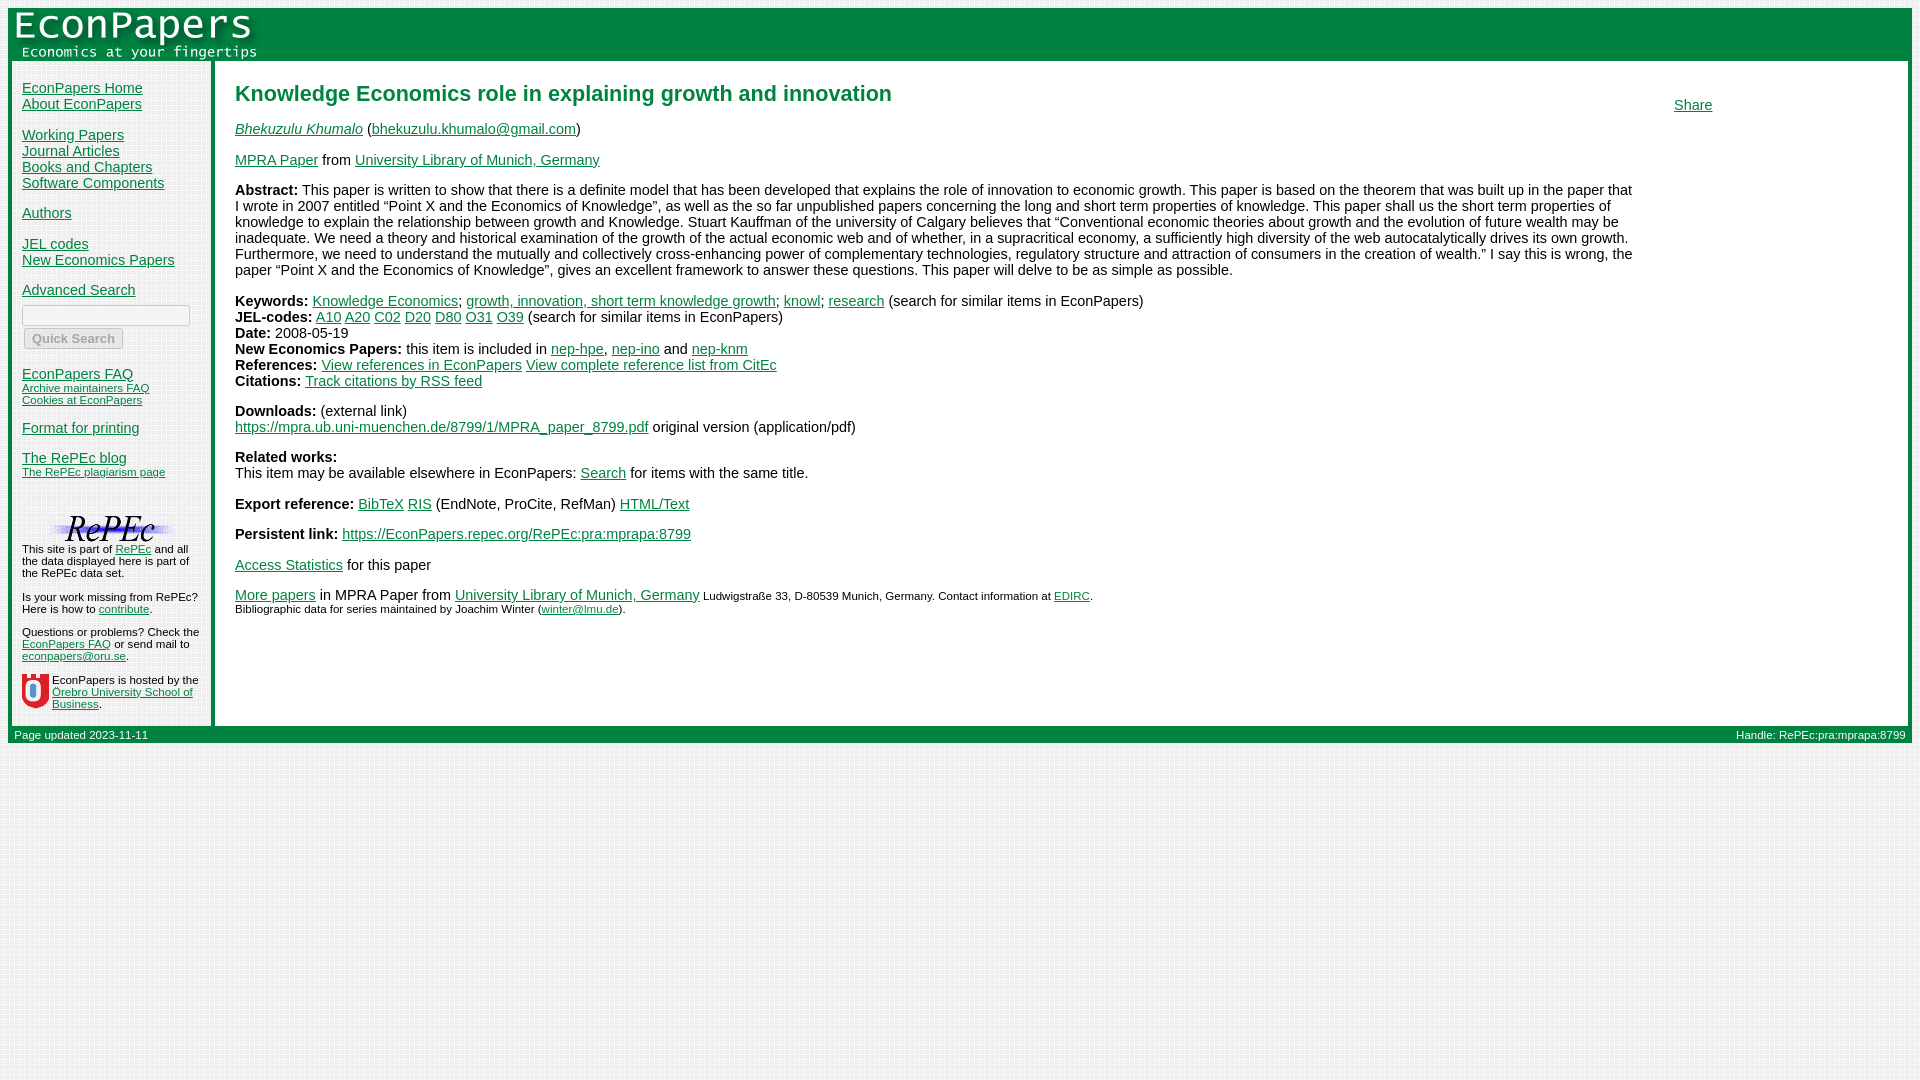 The image size is (1920, 1080). I want to click on Cookies at EconPapers, so click(82, 400).